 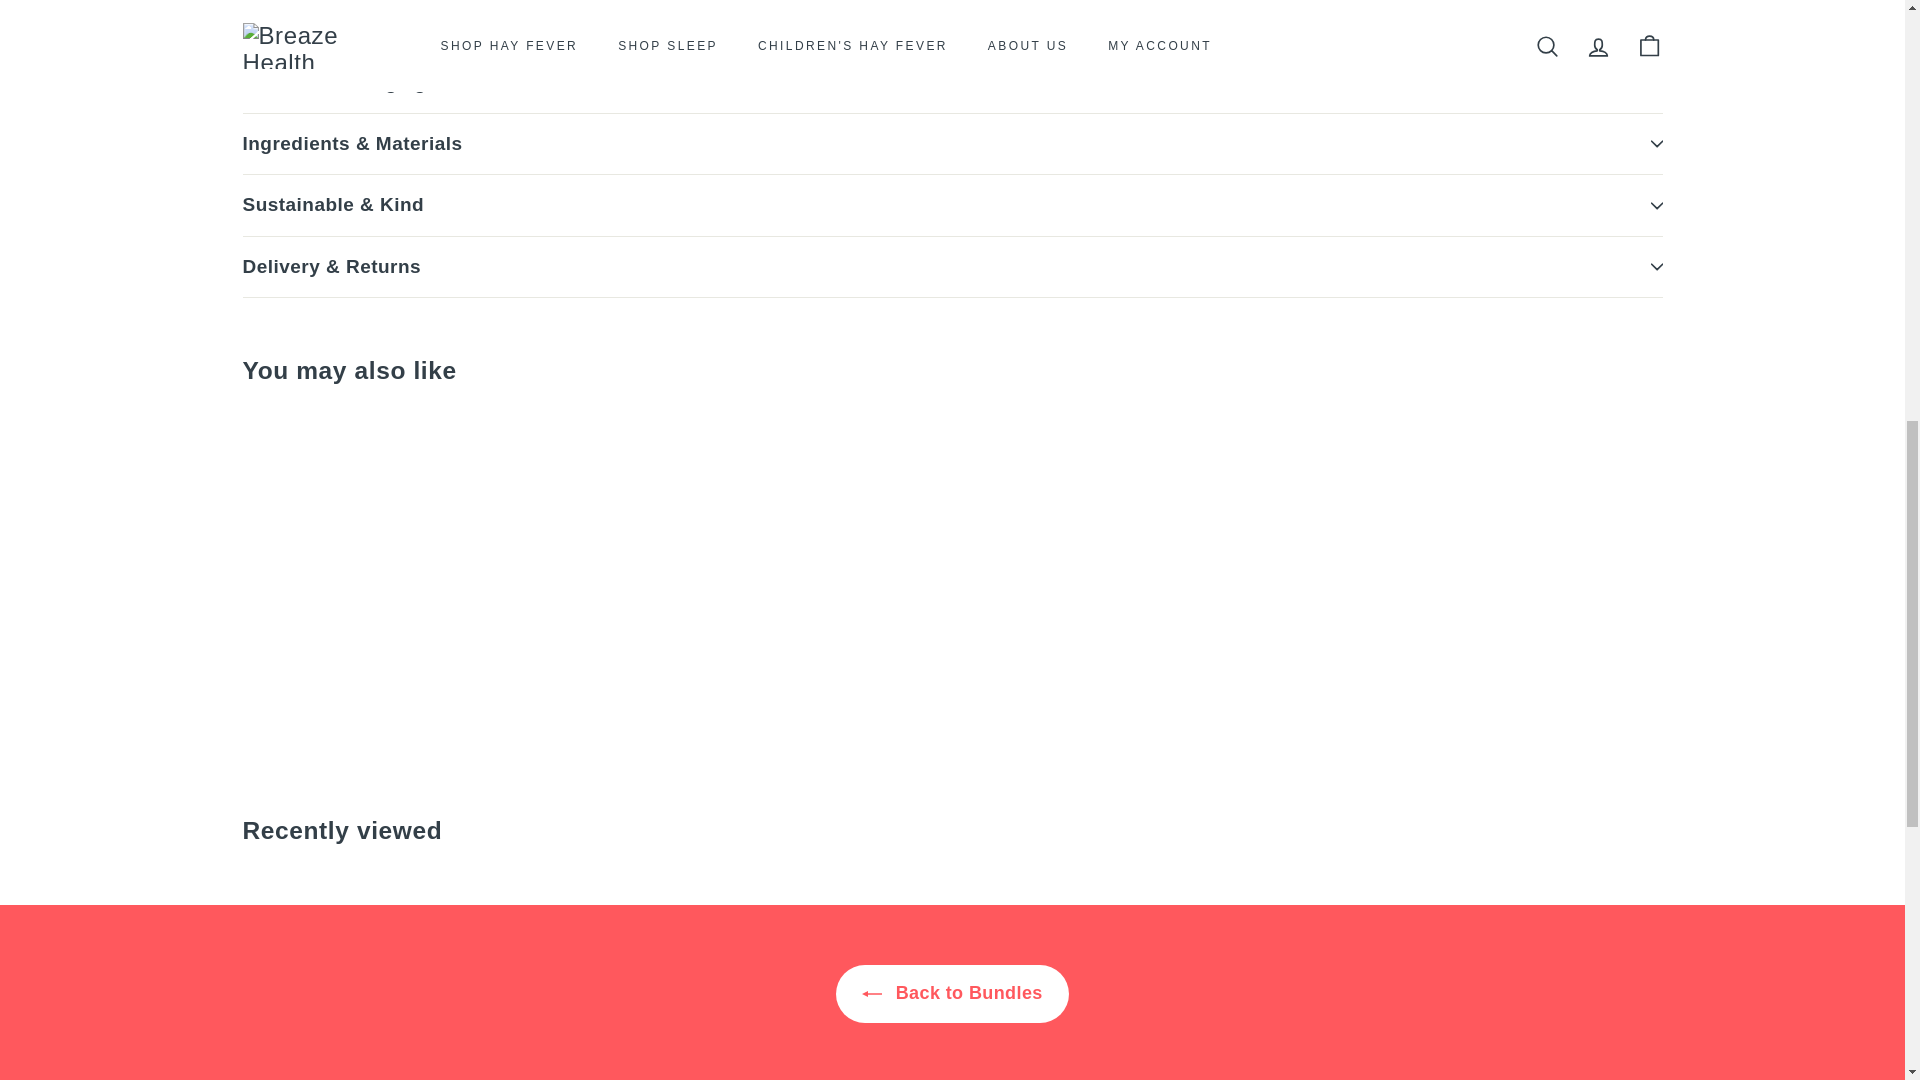 I want to click on icon-left-arrow, so click(x=872, y=994).